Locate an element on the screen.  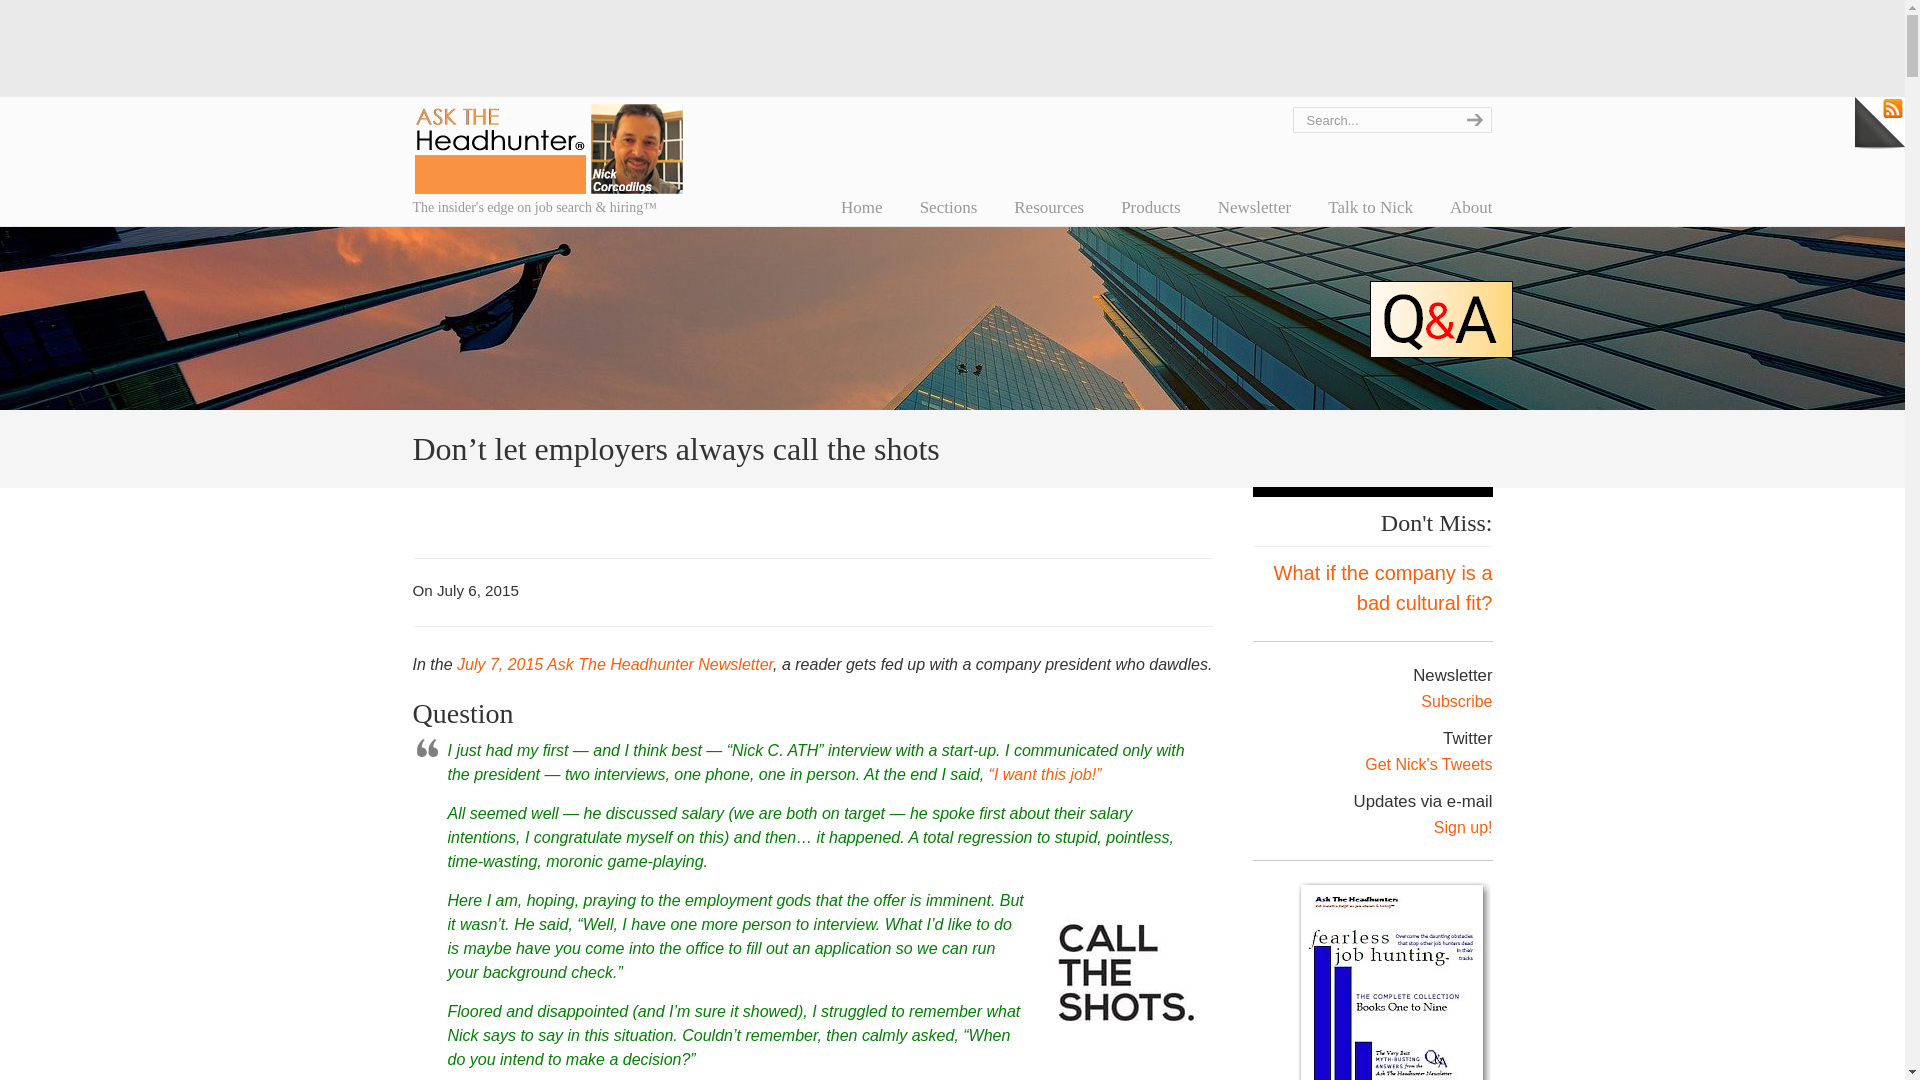
July 7, 2015 Ask The Headhunter Newsletter is located at coordinates (614, 664).